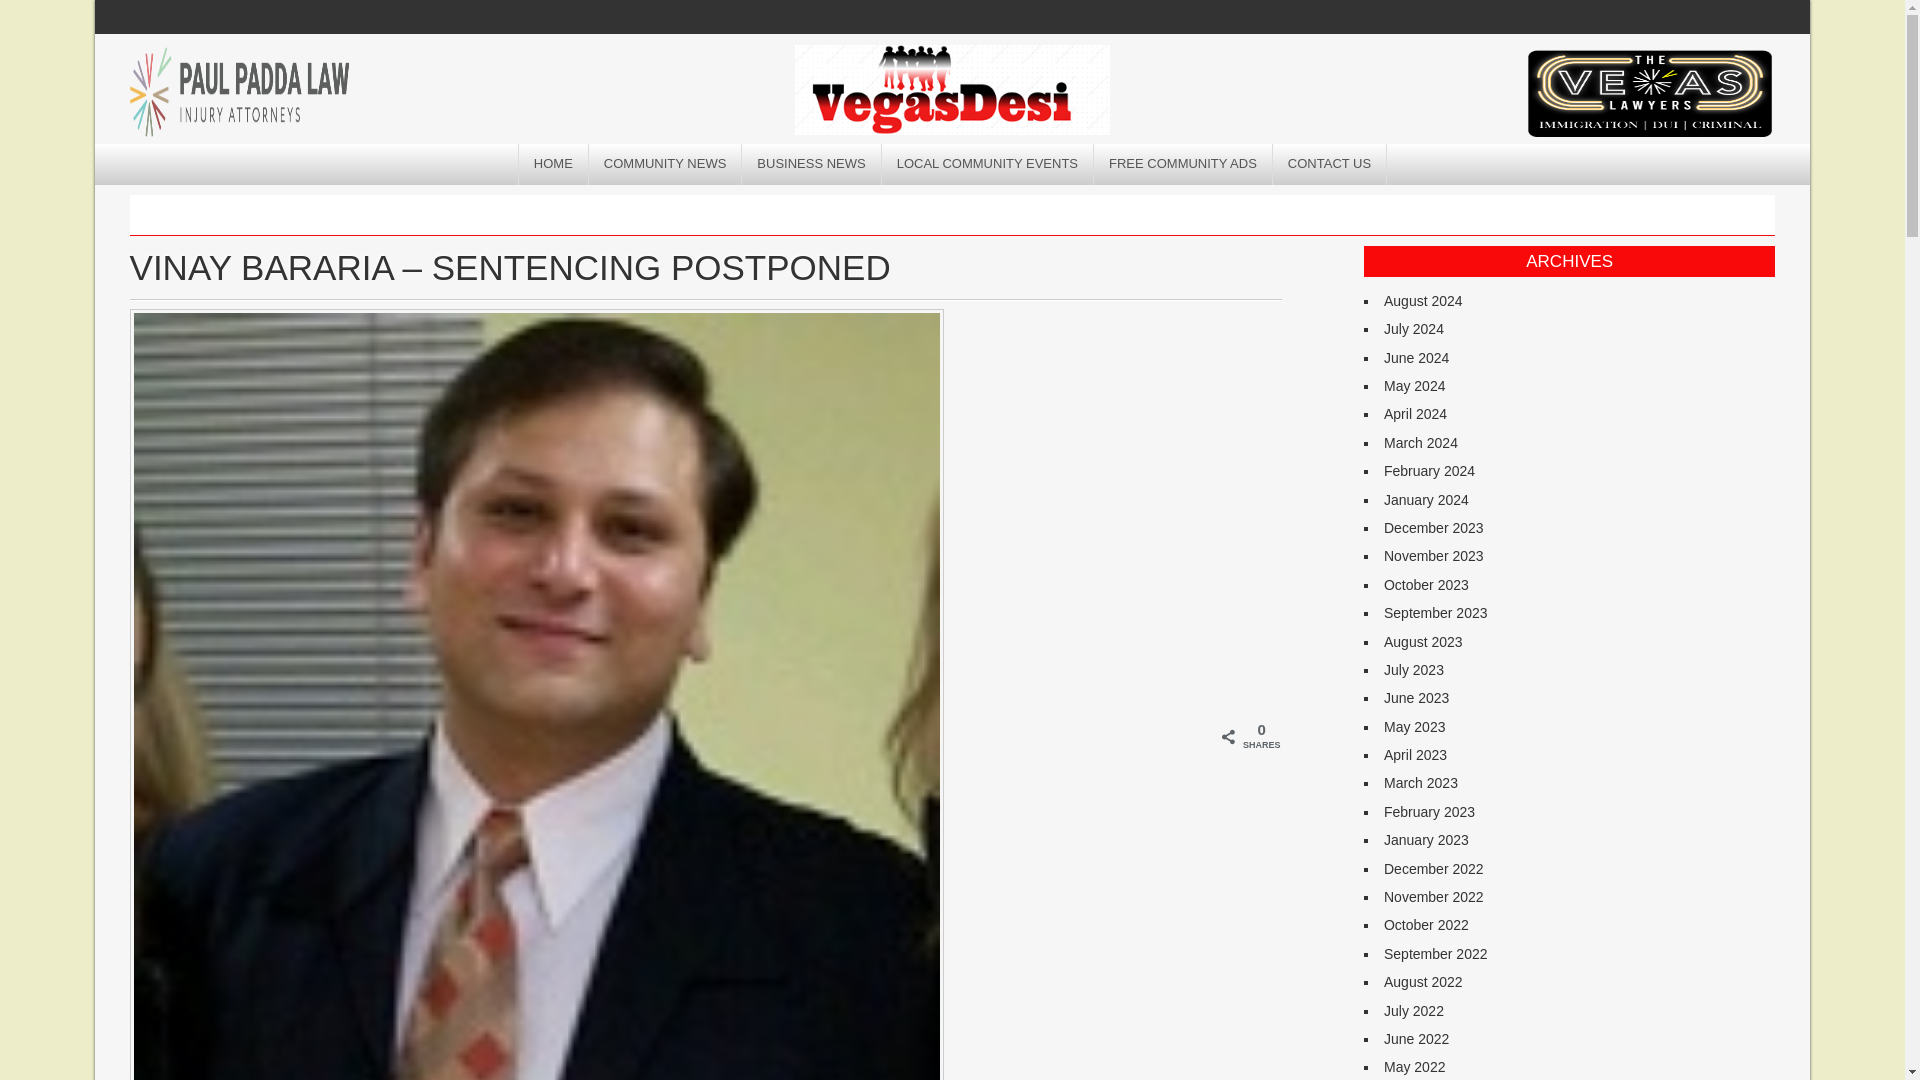  Describe the element at coordinates (1424, 300) in the screenshot. I see `August 2024` at that location.